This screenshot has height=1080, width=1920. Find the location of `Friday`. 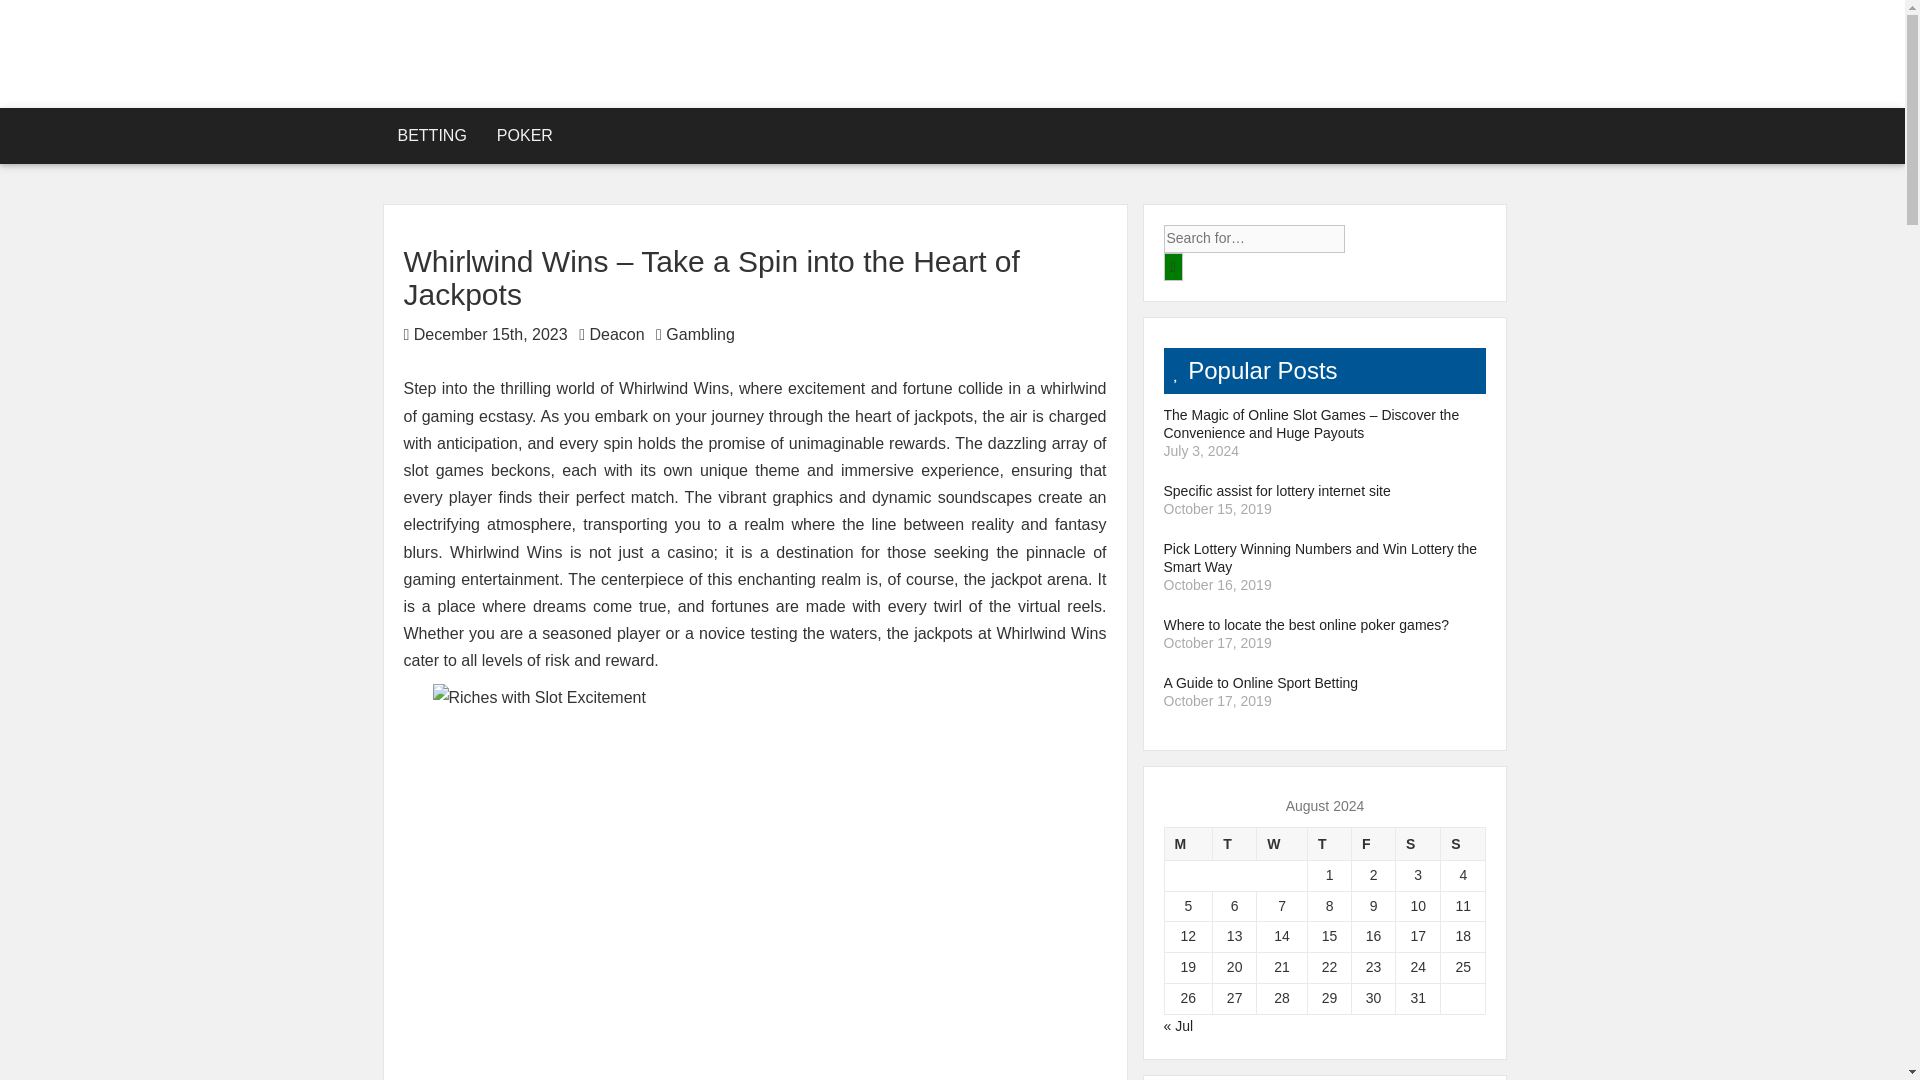

Friday is located at coordinates (1373, 843).